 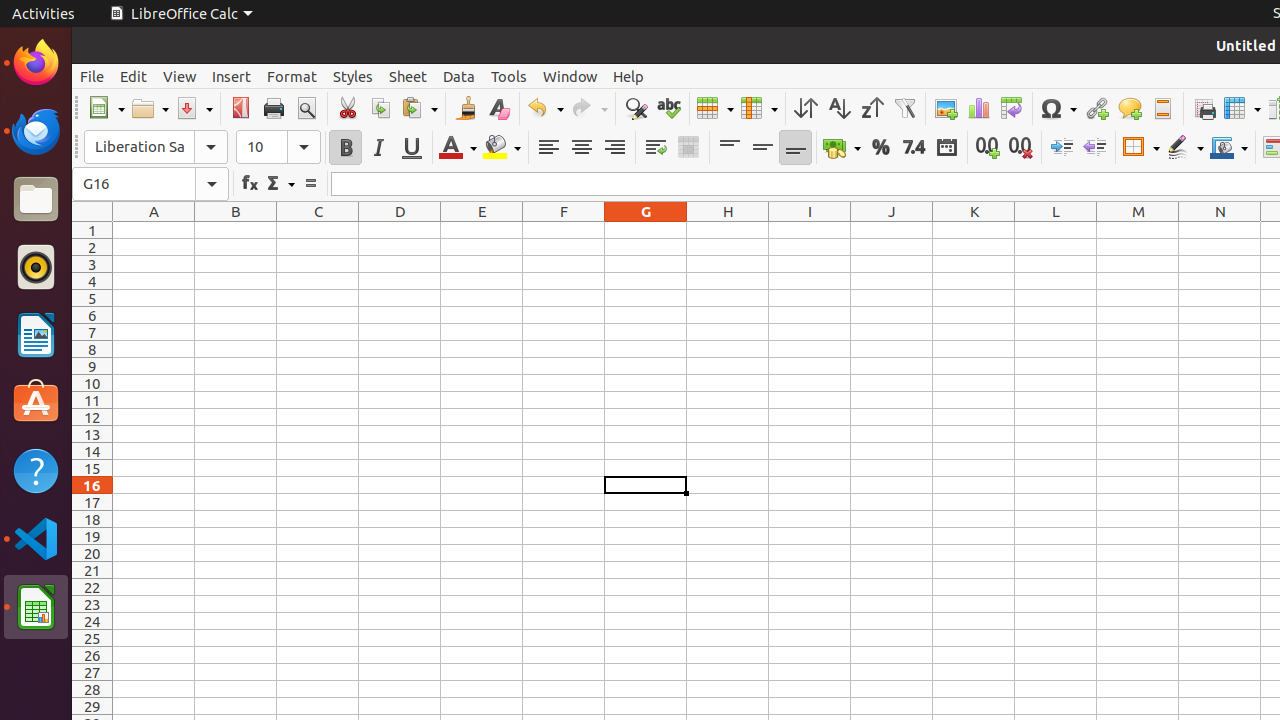 I want to click on Select Function, so click(x=280, y=184).